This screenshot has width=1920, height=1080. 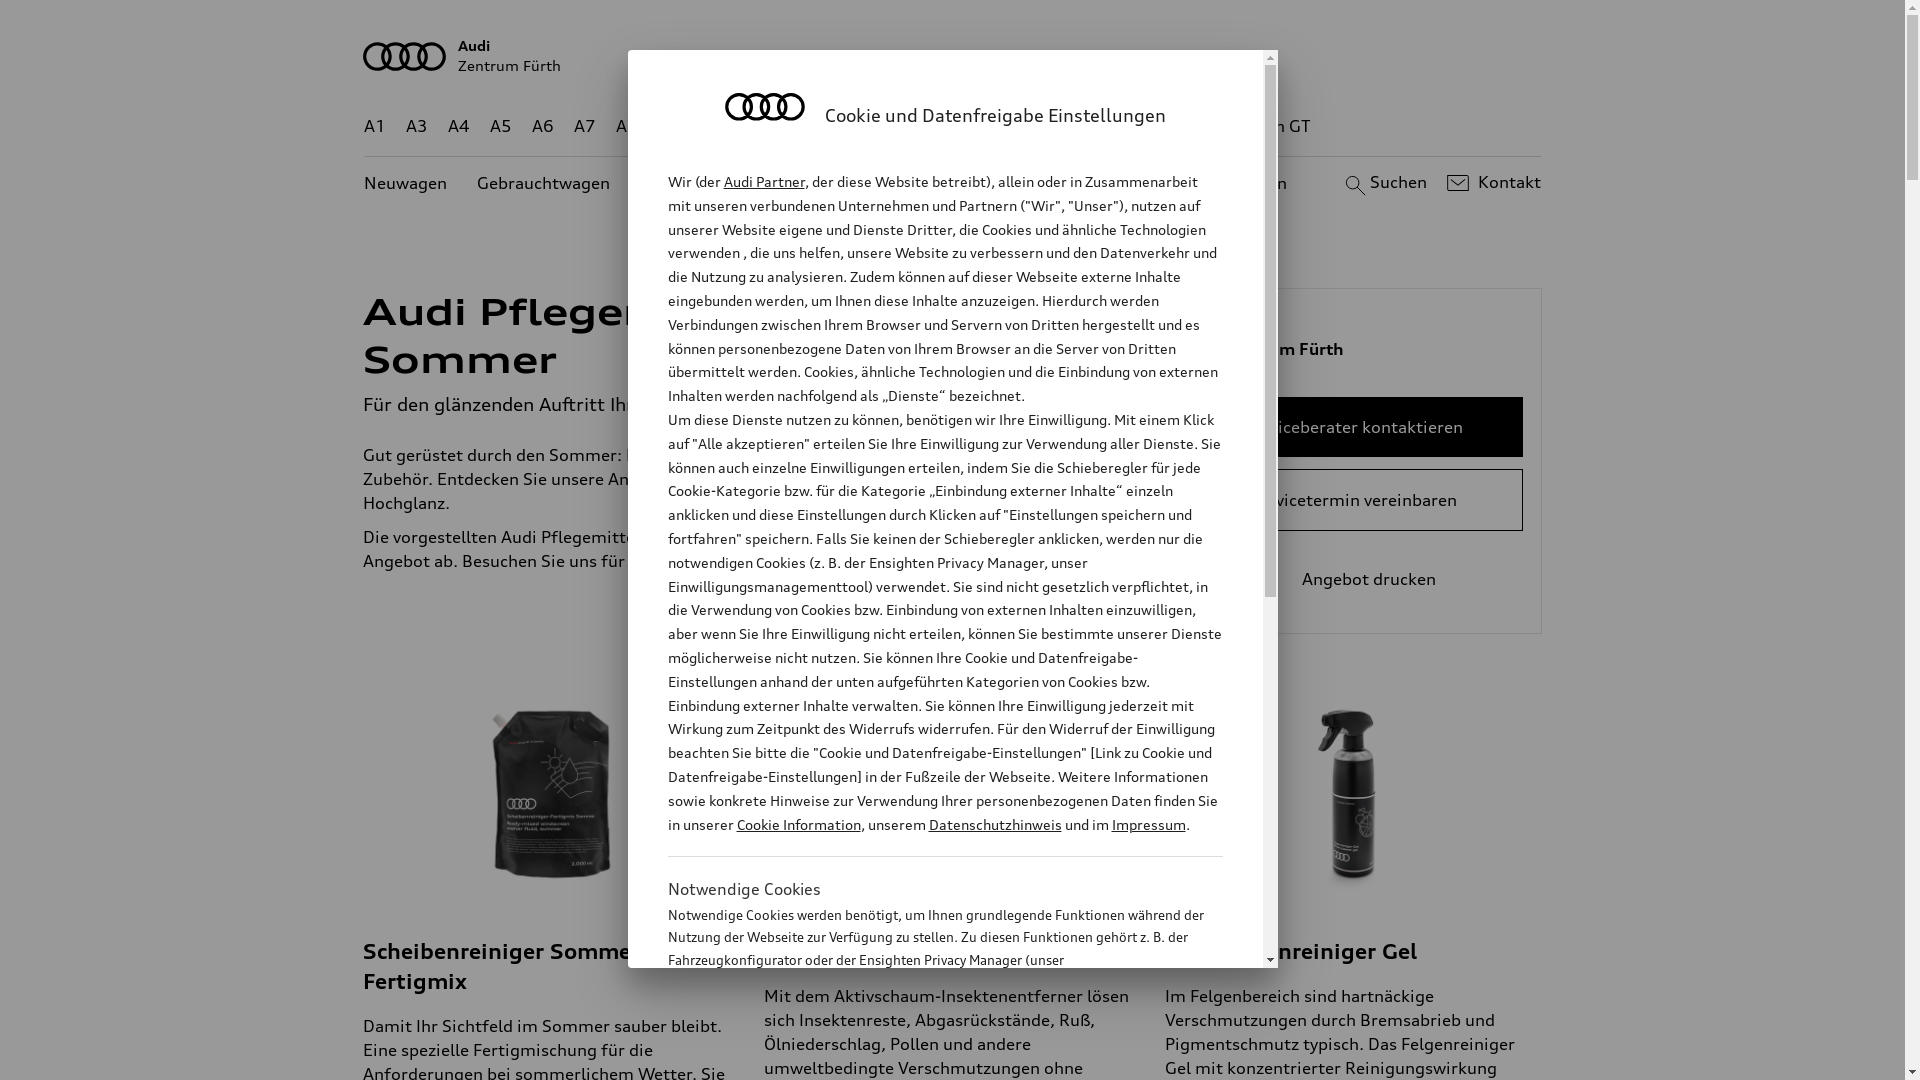 I want to click on TT, so click(x=1075, y=126).